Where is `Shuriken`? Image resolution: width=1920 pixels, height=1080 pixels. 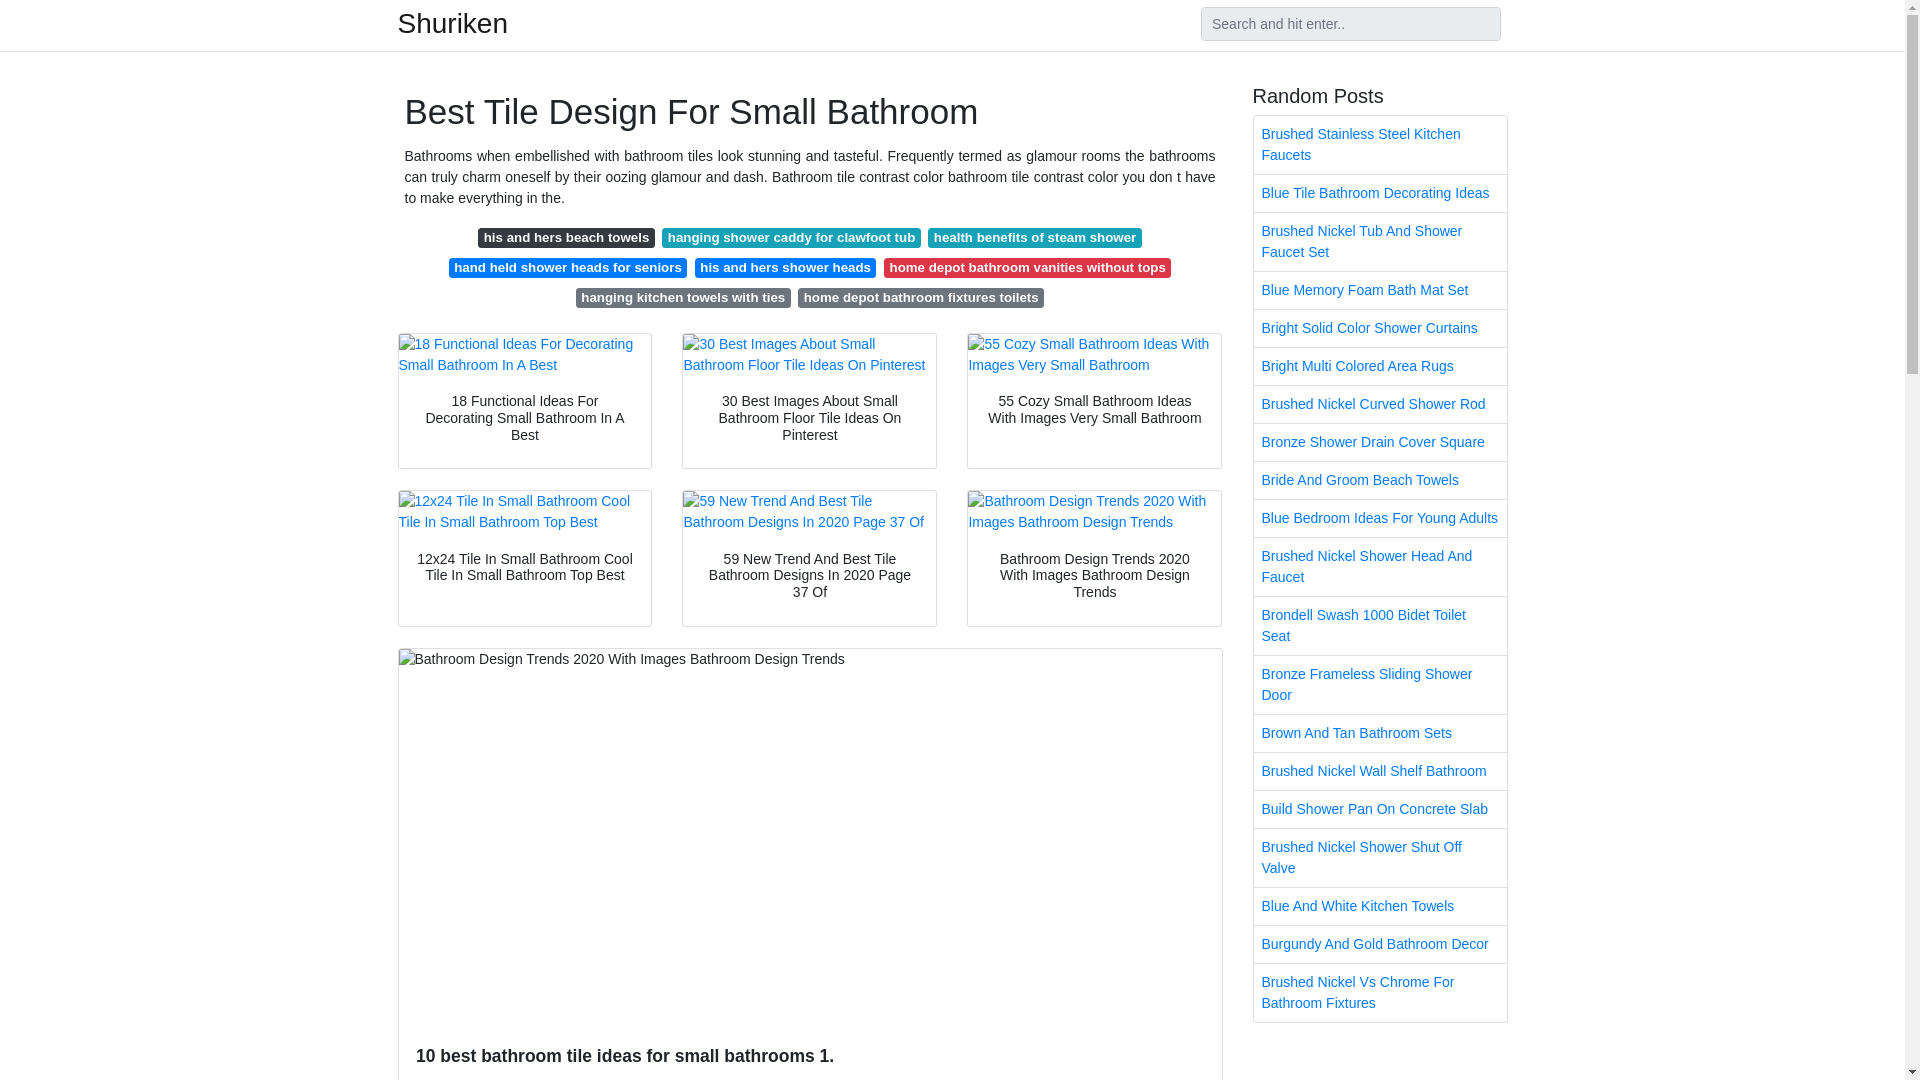
Shuriken is located at coordinates (452, 23).